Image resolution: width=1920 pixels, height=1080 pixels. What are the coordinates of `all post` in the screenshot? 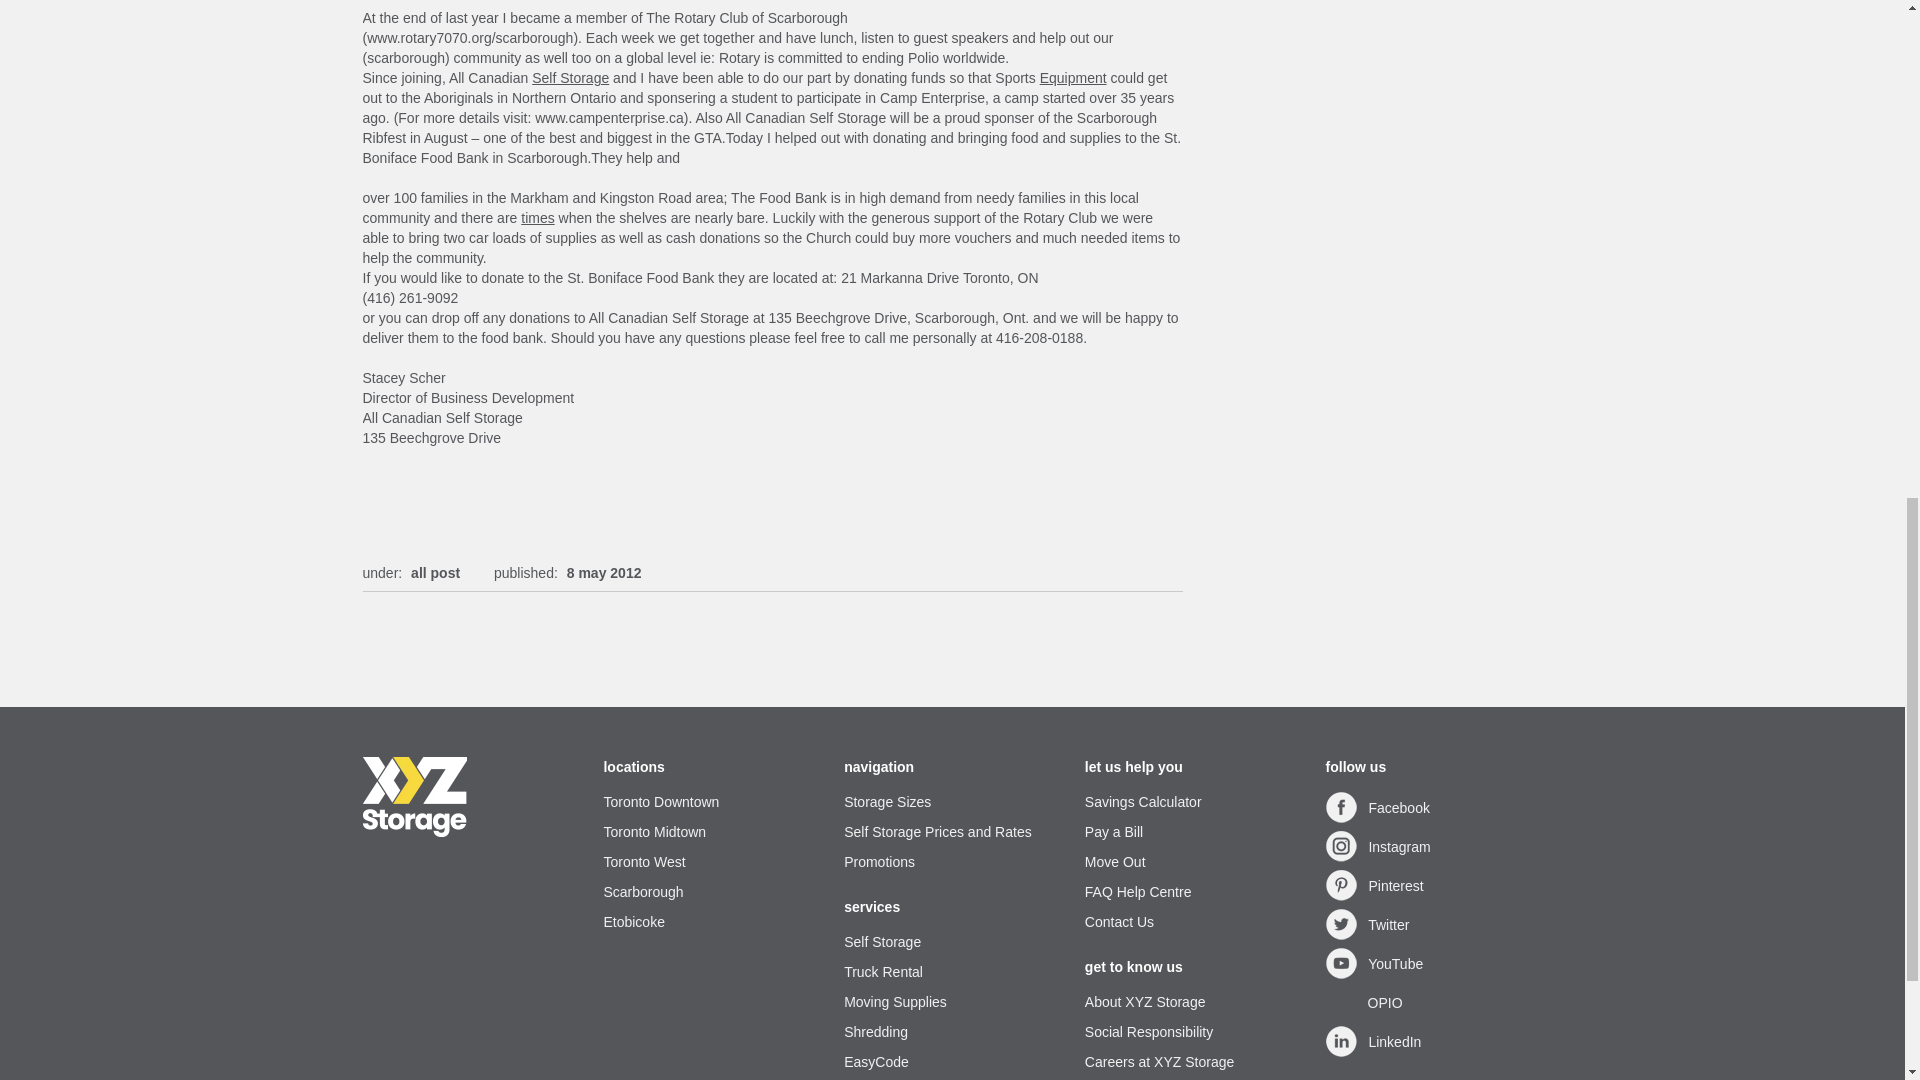 It's located at (435, 572).